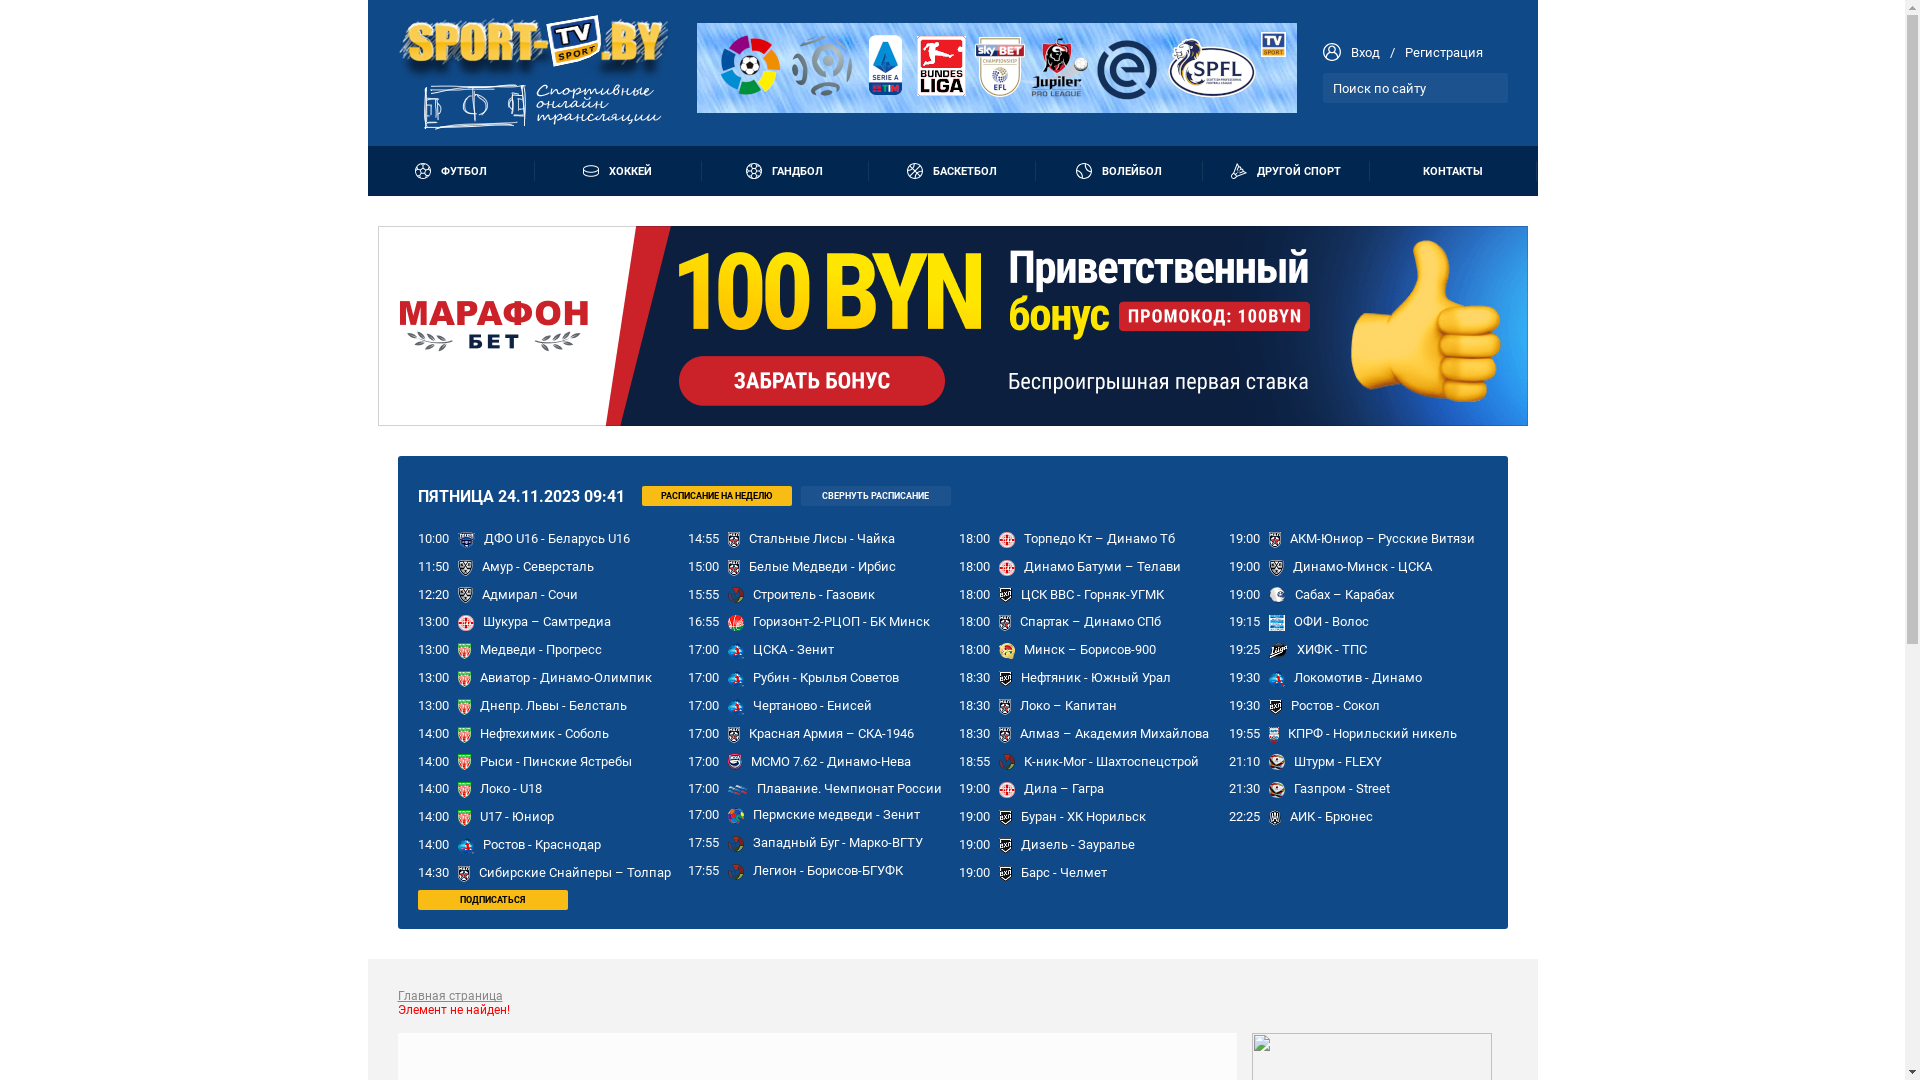 The height and width of the screenshot is (1080, 1920). What do you see at coordinates (974, 678) in the screenshot?
I see `18:30` at bounding box center [974, 678].